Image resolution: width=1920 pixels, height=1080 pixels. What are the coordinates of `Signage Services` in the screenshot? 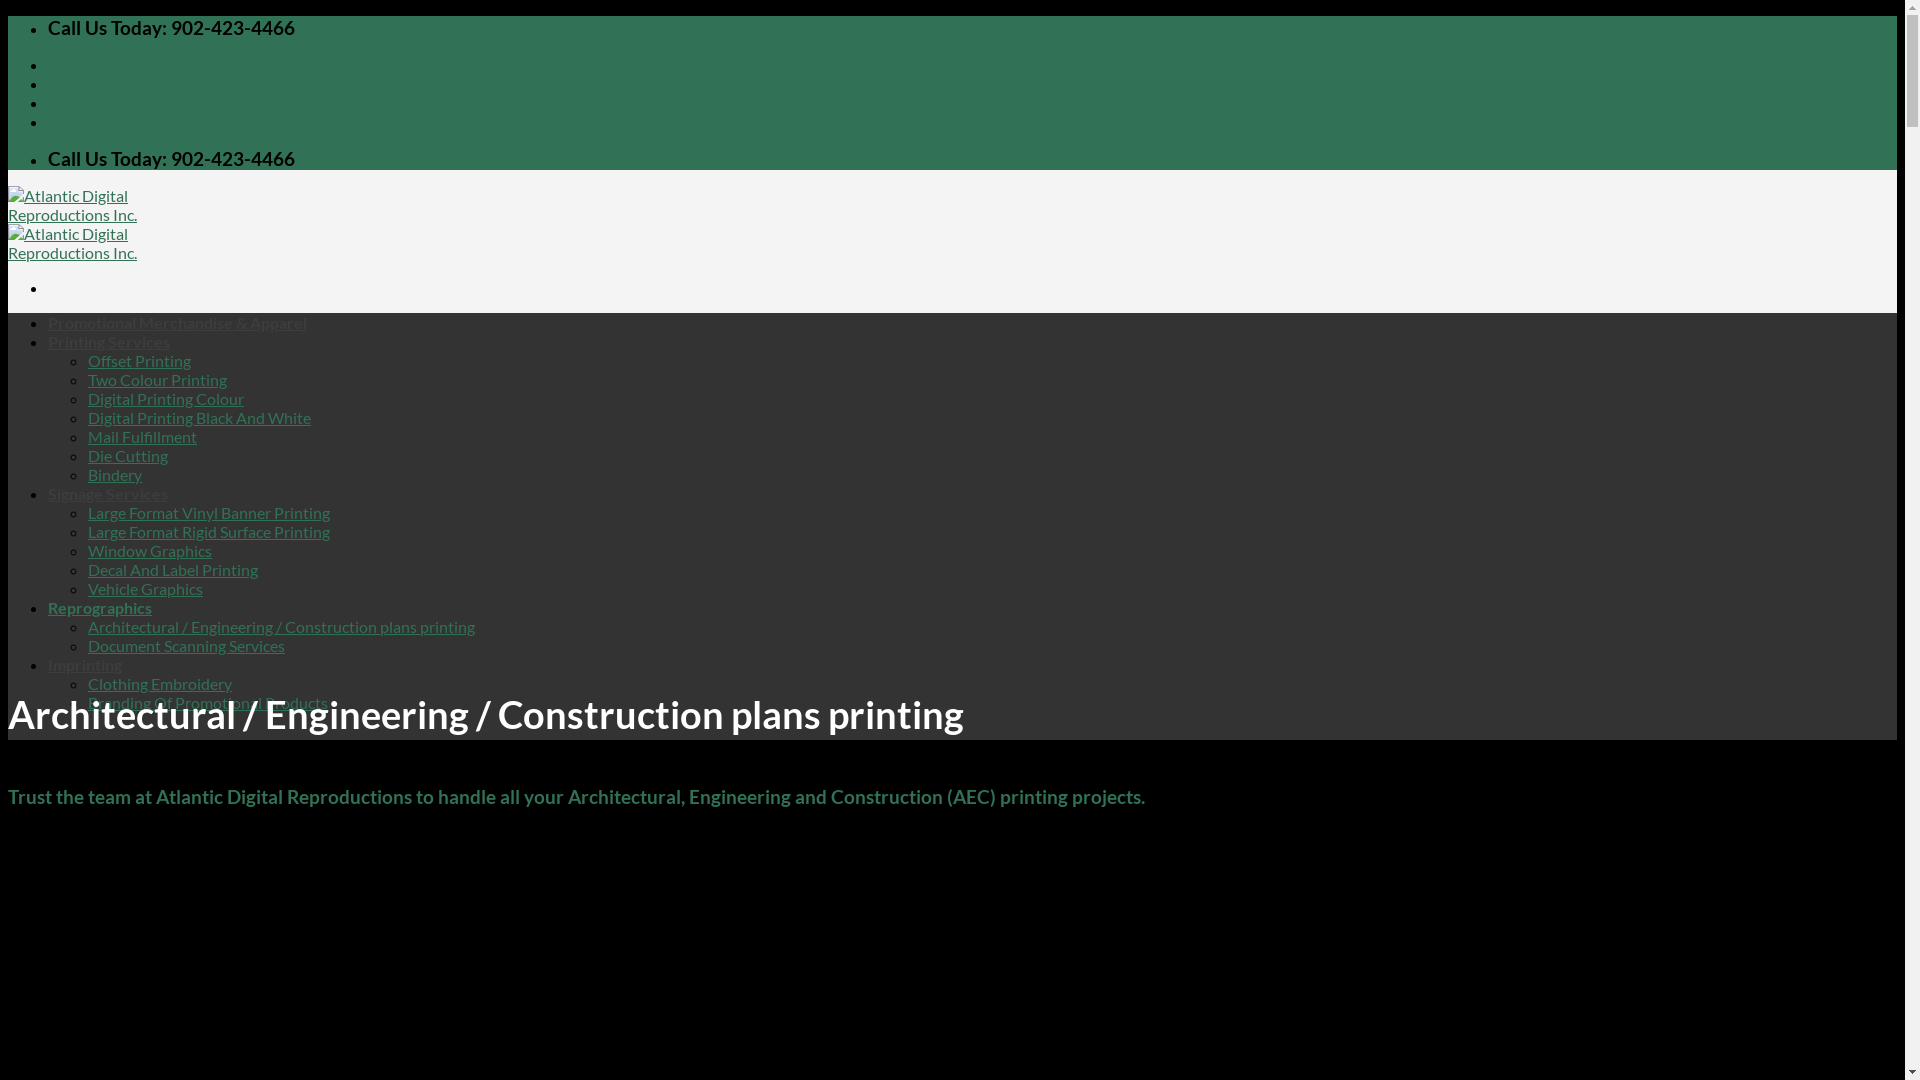 It's located at (108, 494).